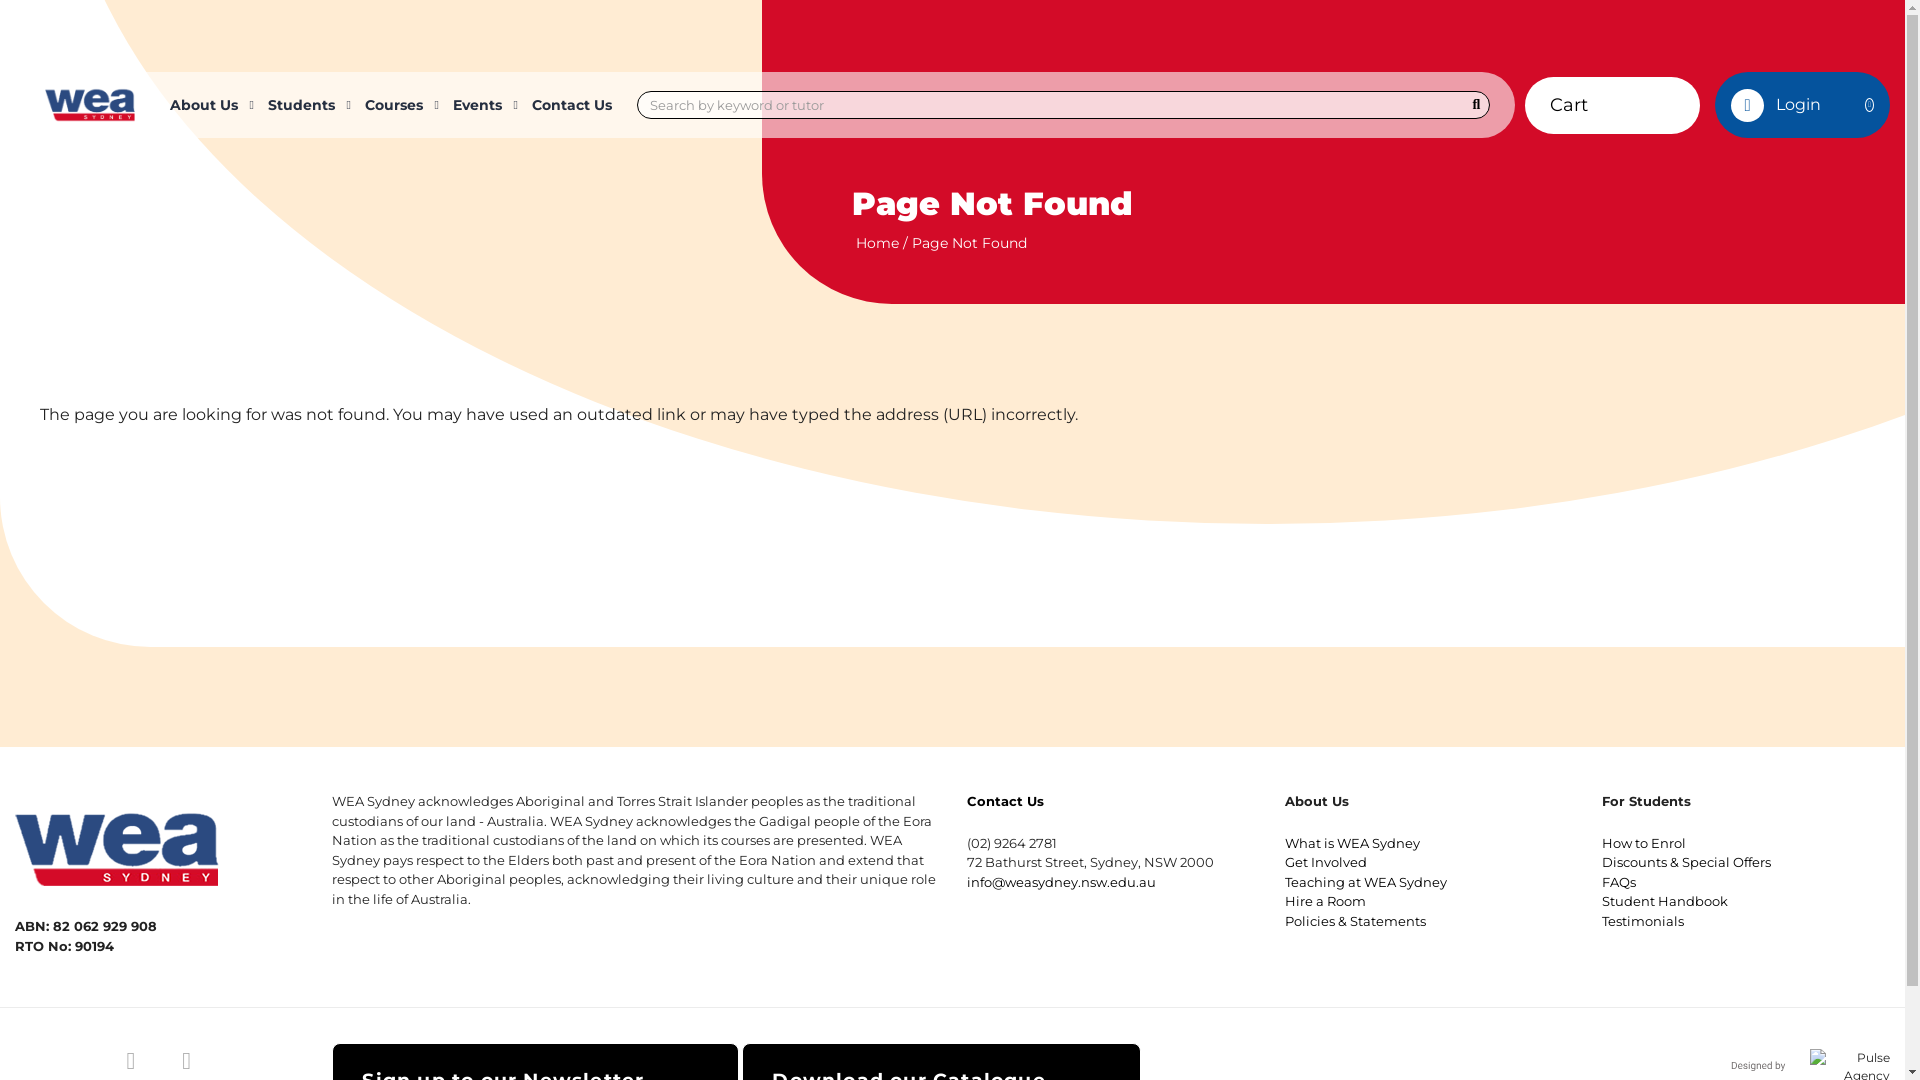 This screenshot has width=1920, height=1080. Describe the element at coordinates (1006, 801) in the screenshot. I see `Contact Us` at that location.